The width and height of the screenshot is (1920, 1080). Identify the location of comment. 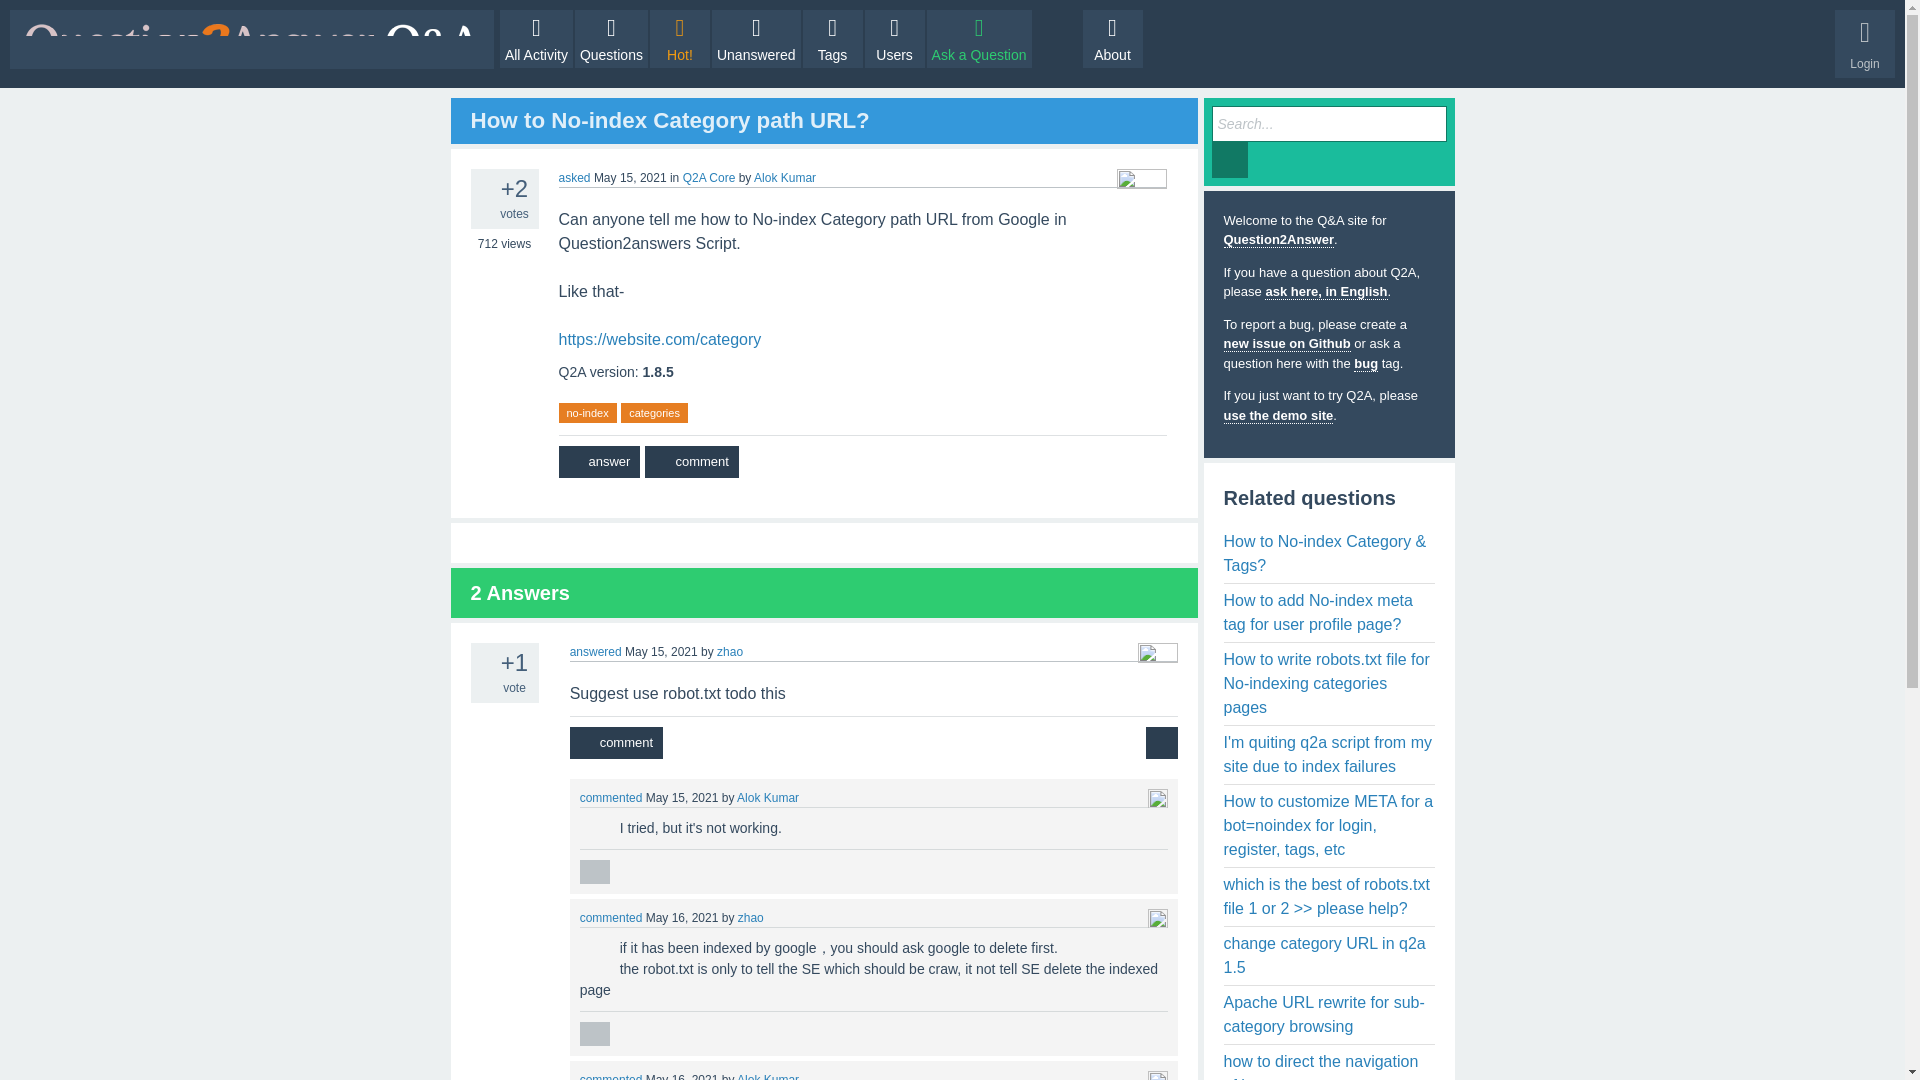
(691, 462).